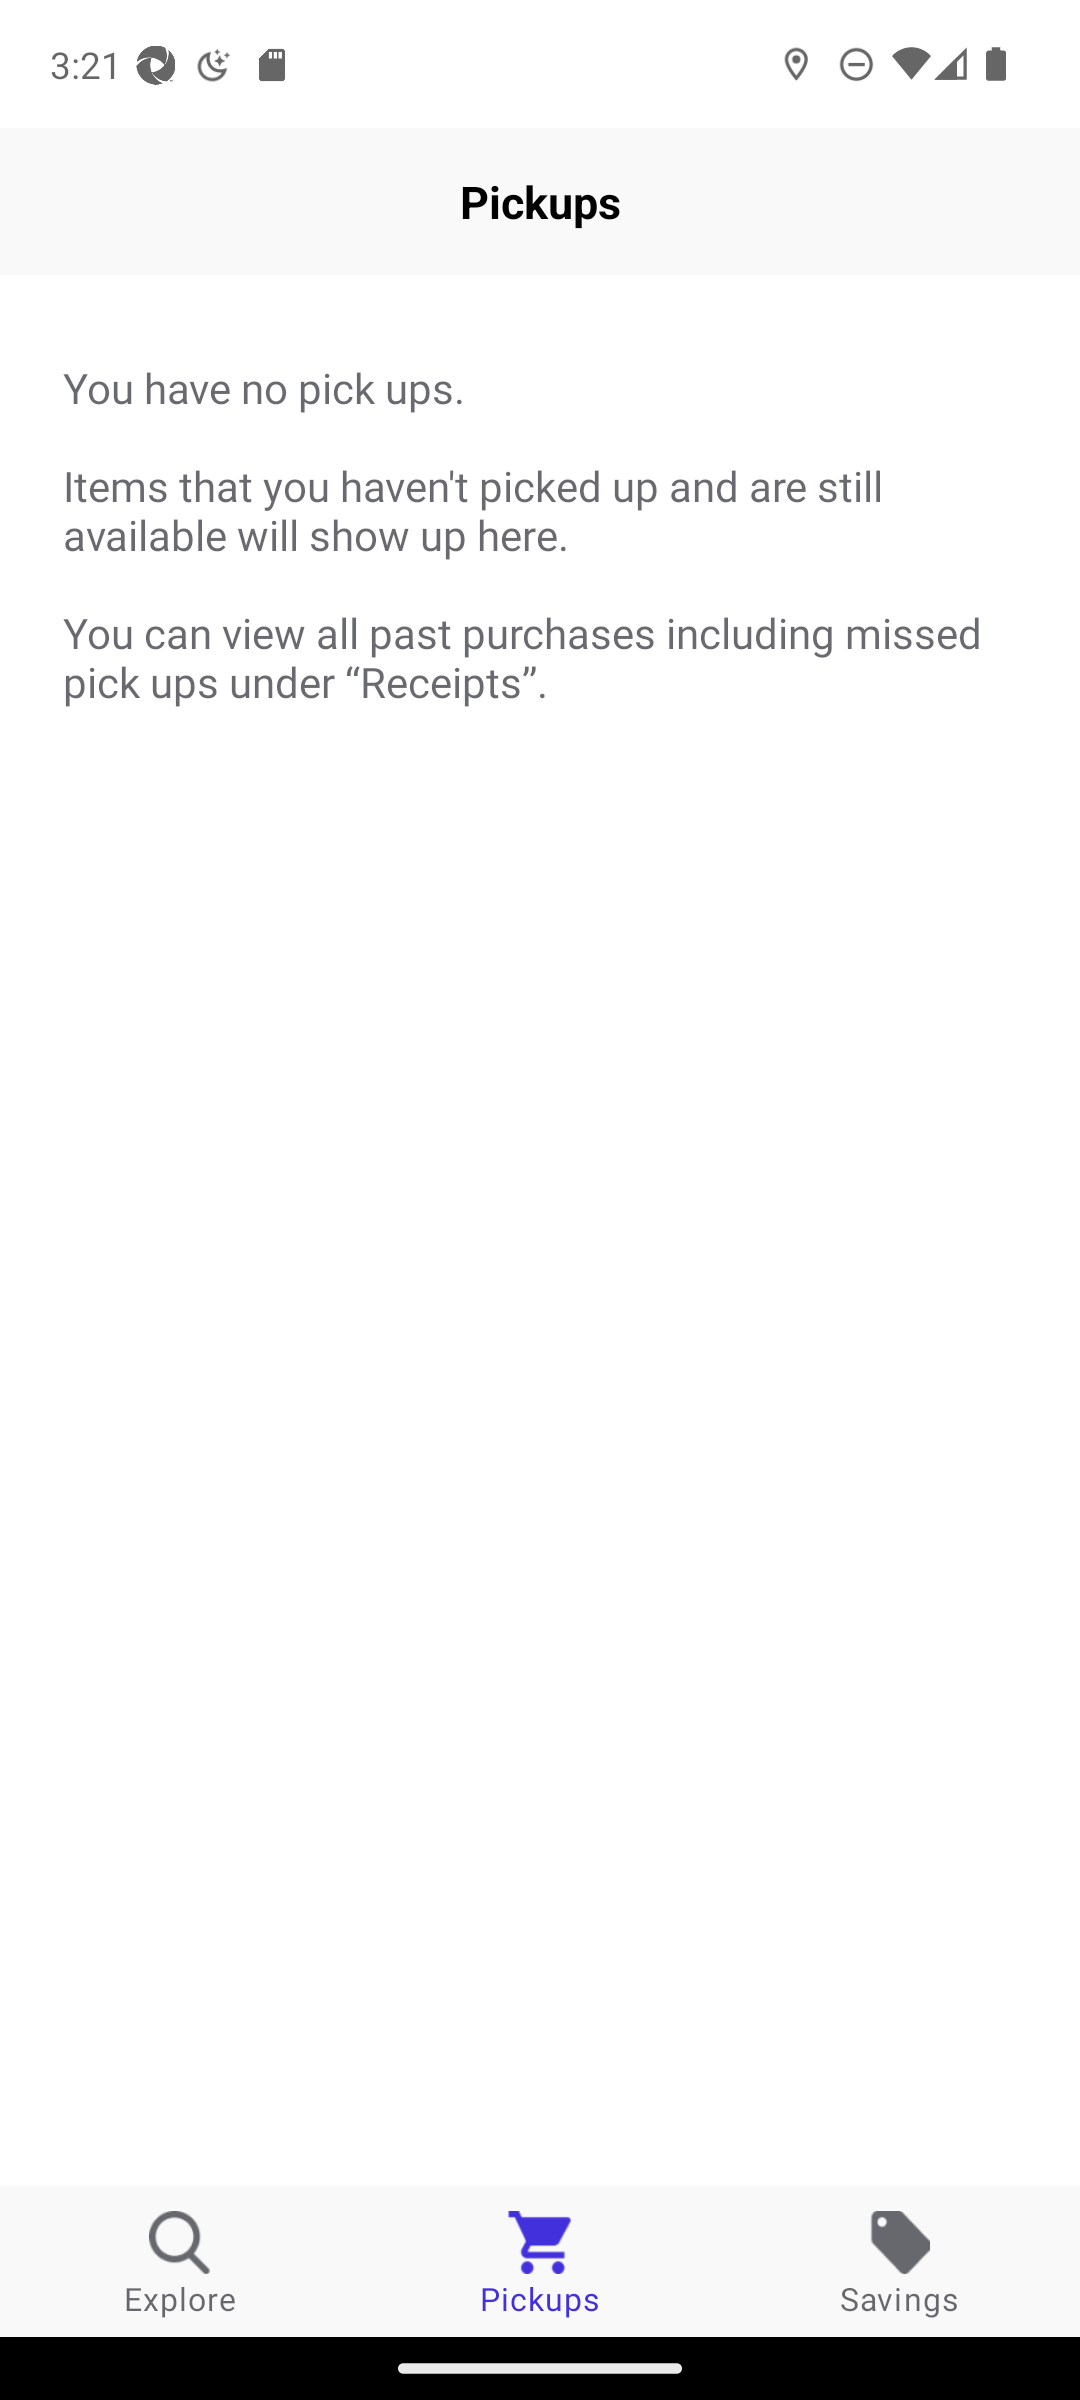 This screenshot has width=1080, height=2400. I want to click on Savings, so click(900, 2262).